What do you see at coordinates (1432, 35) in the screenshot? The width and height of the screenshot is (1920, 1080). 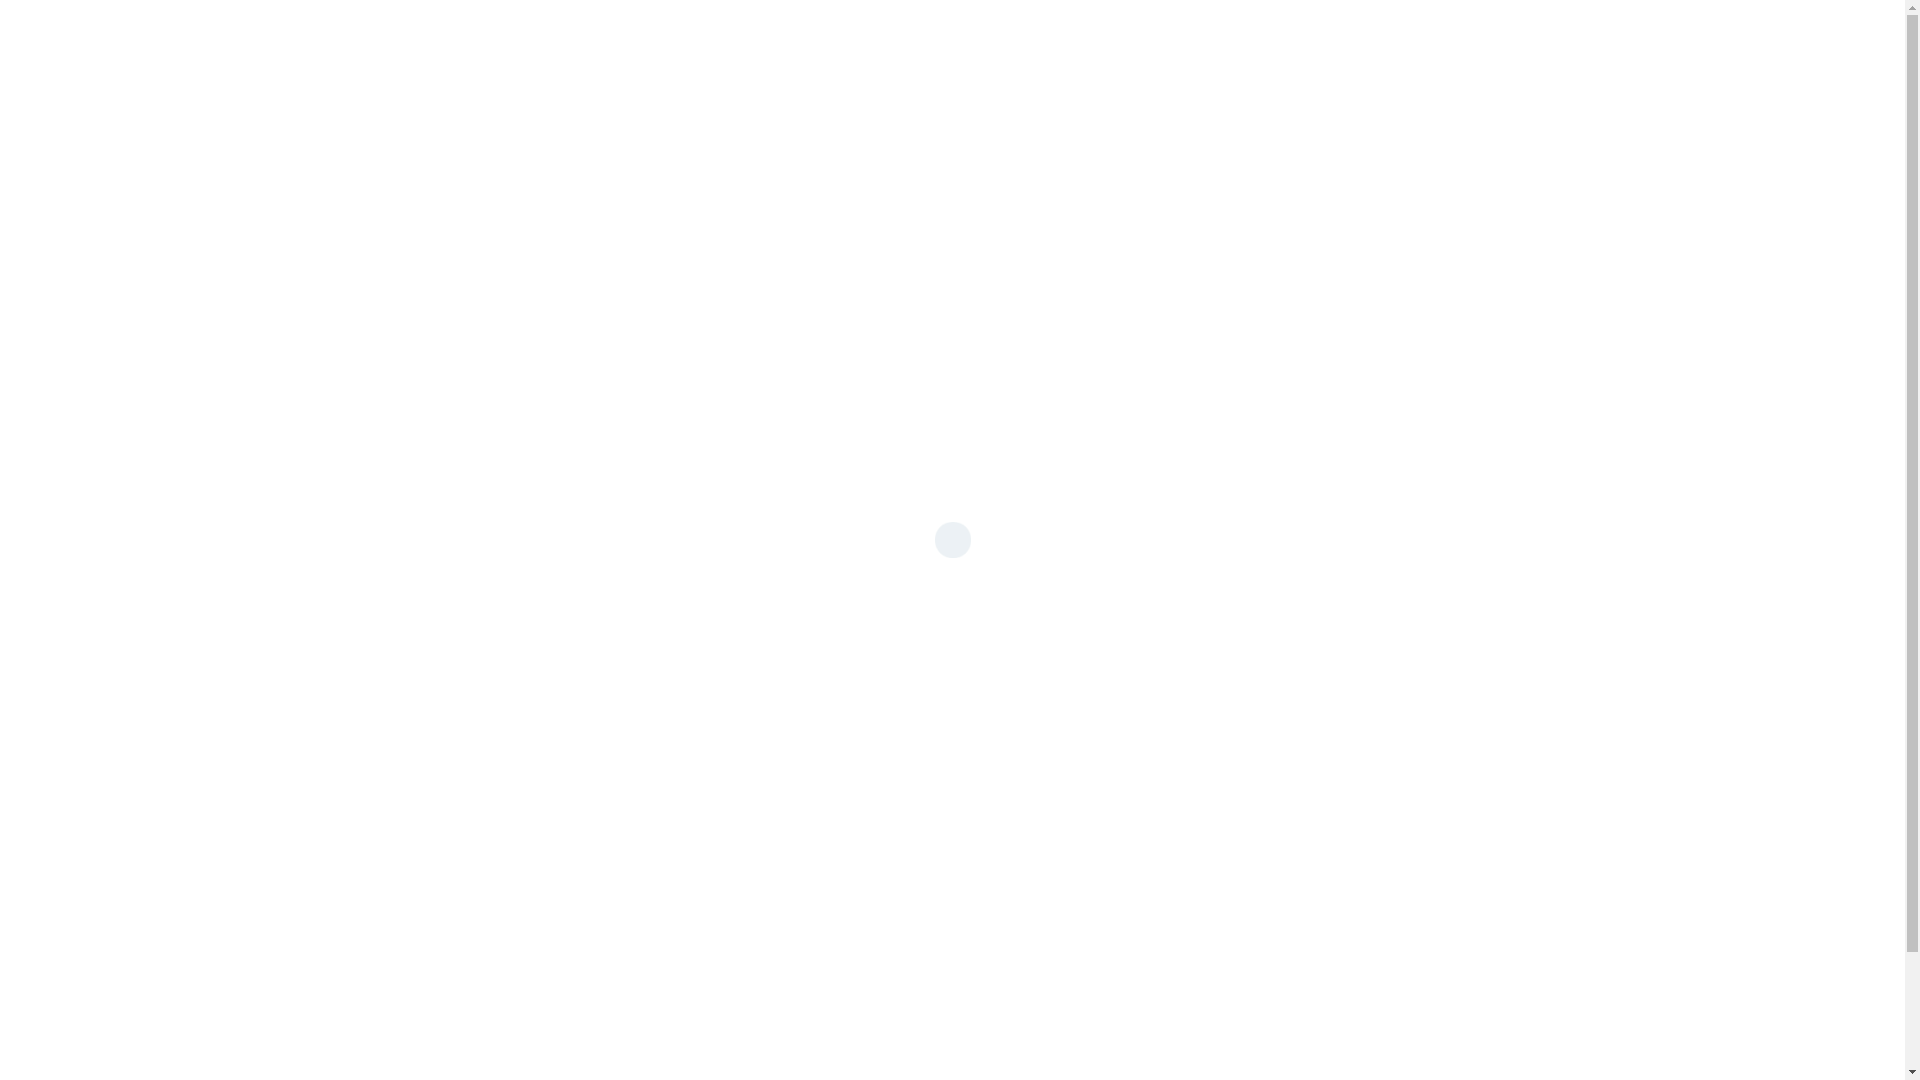 I see `Galerie` at bounding box center [1432, 35].